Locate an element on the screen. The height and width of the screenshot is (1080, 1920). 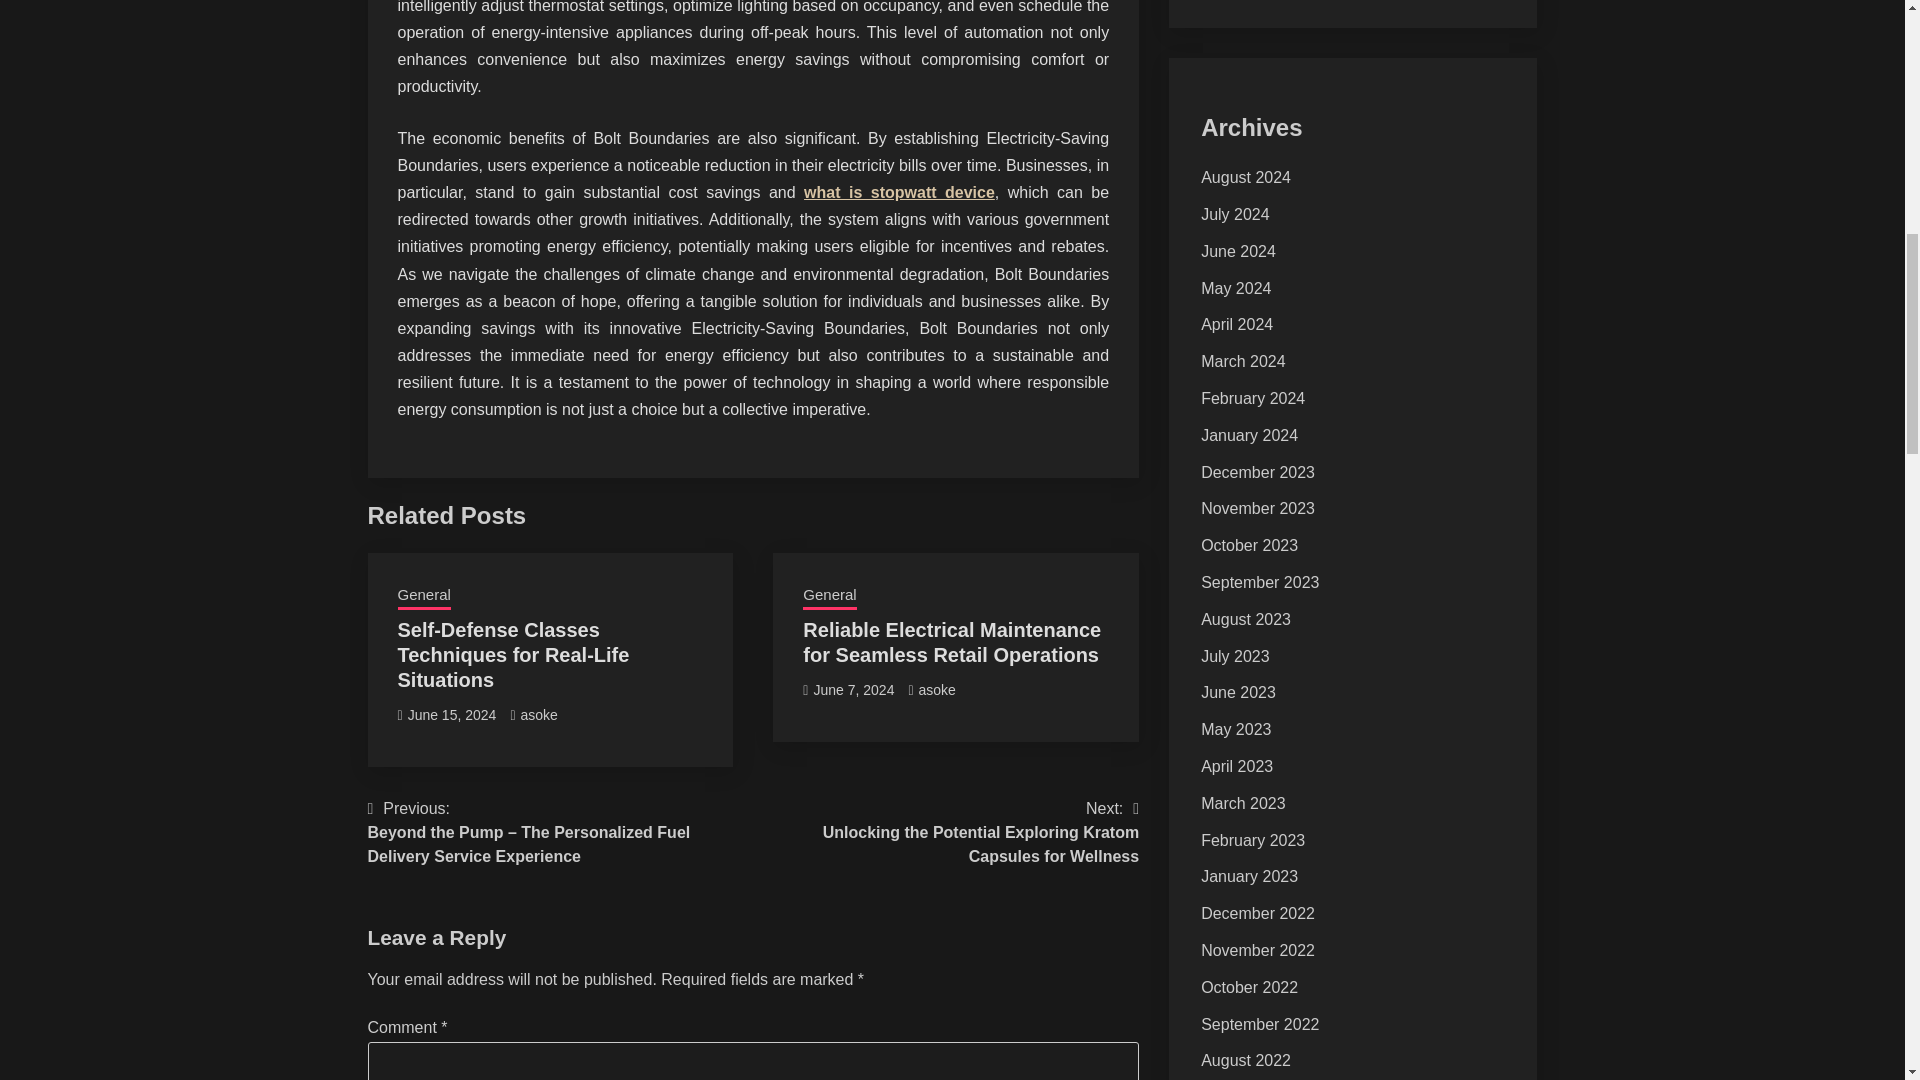
General is located at coordinates (829, 597).